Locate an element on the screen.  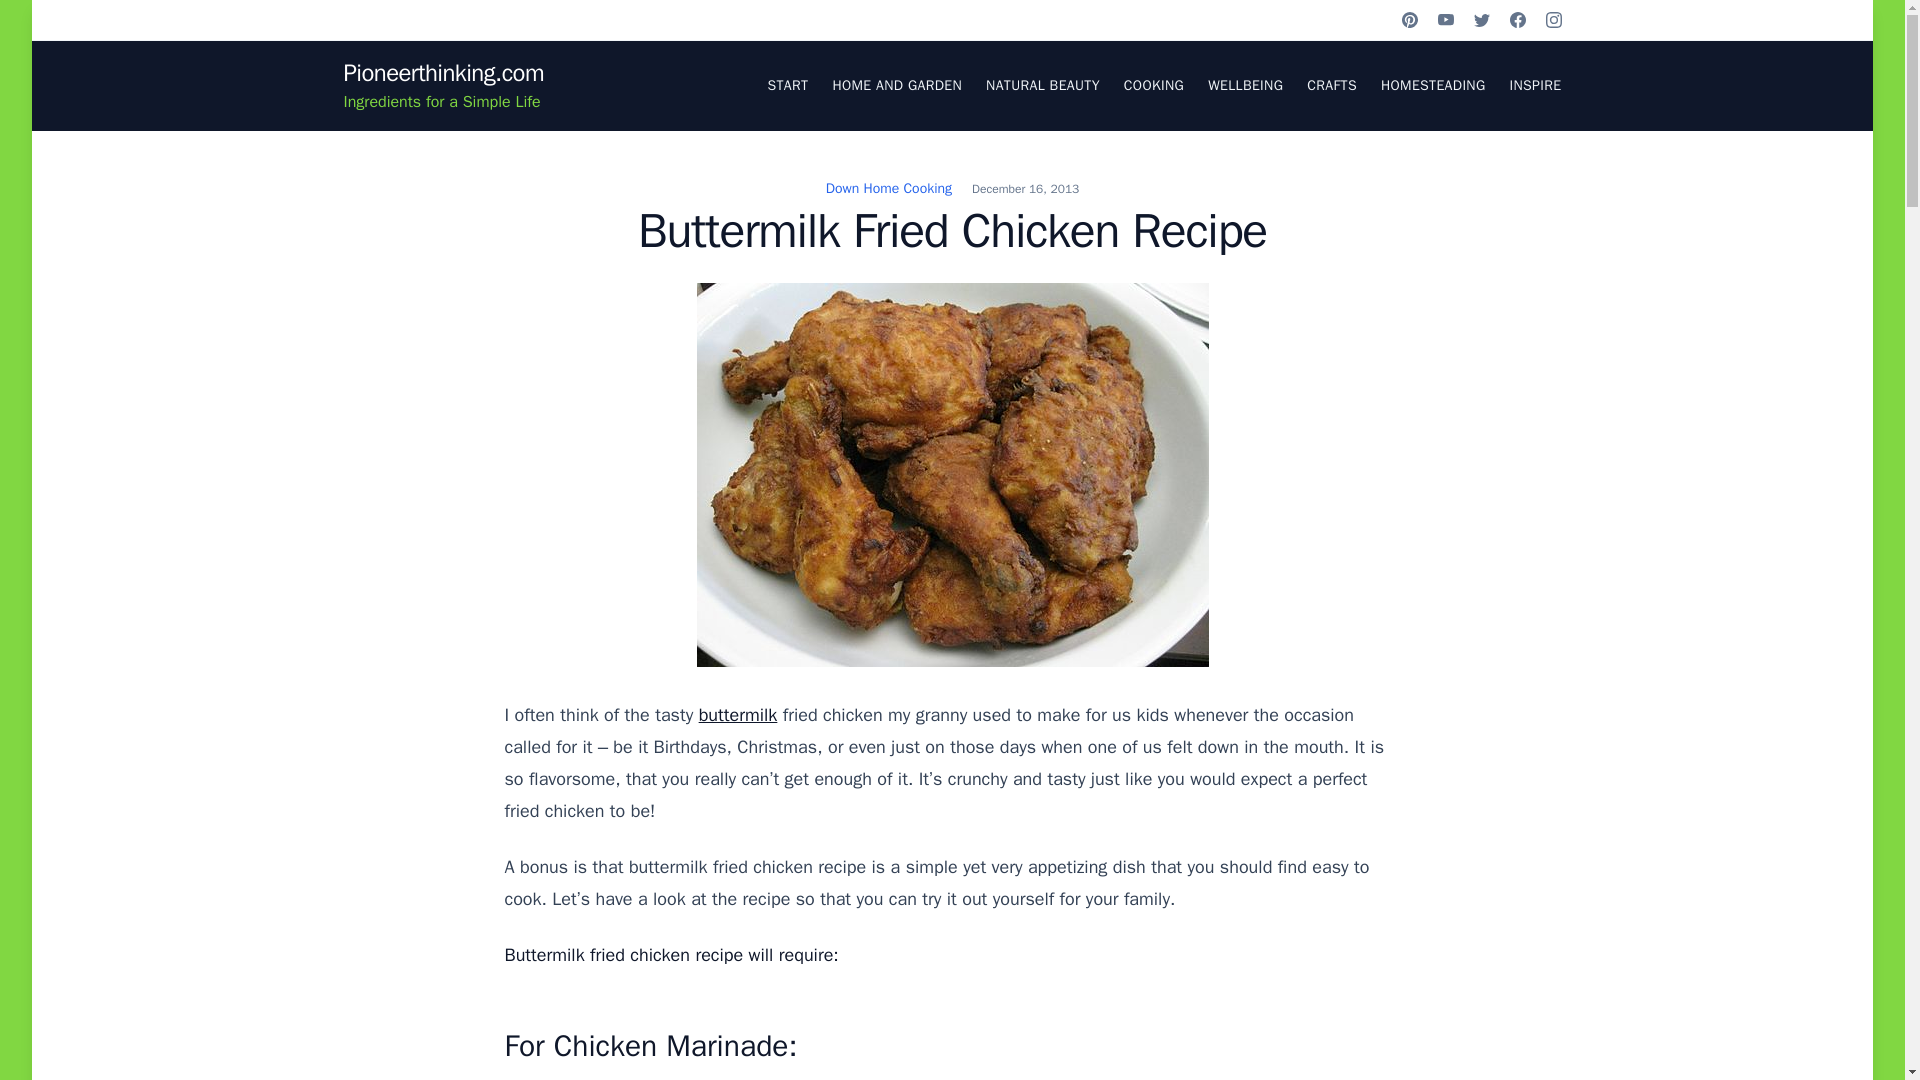
COOKING is located at coordinates (1154, 84).